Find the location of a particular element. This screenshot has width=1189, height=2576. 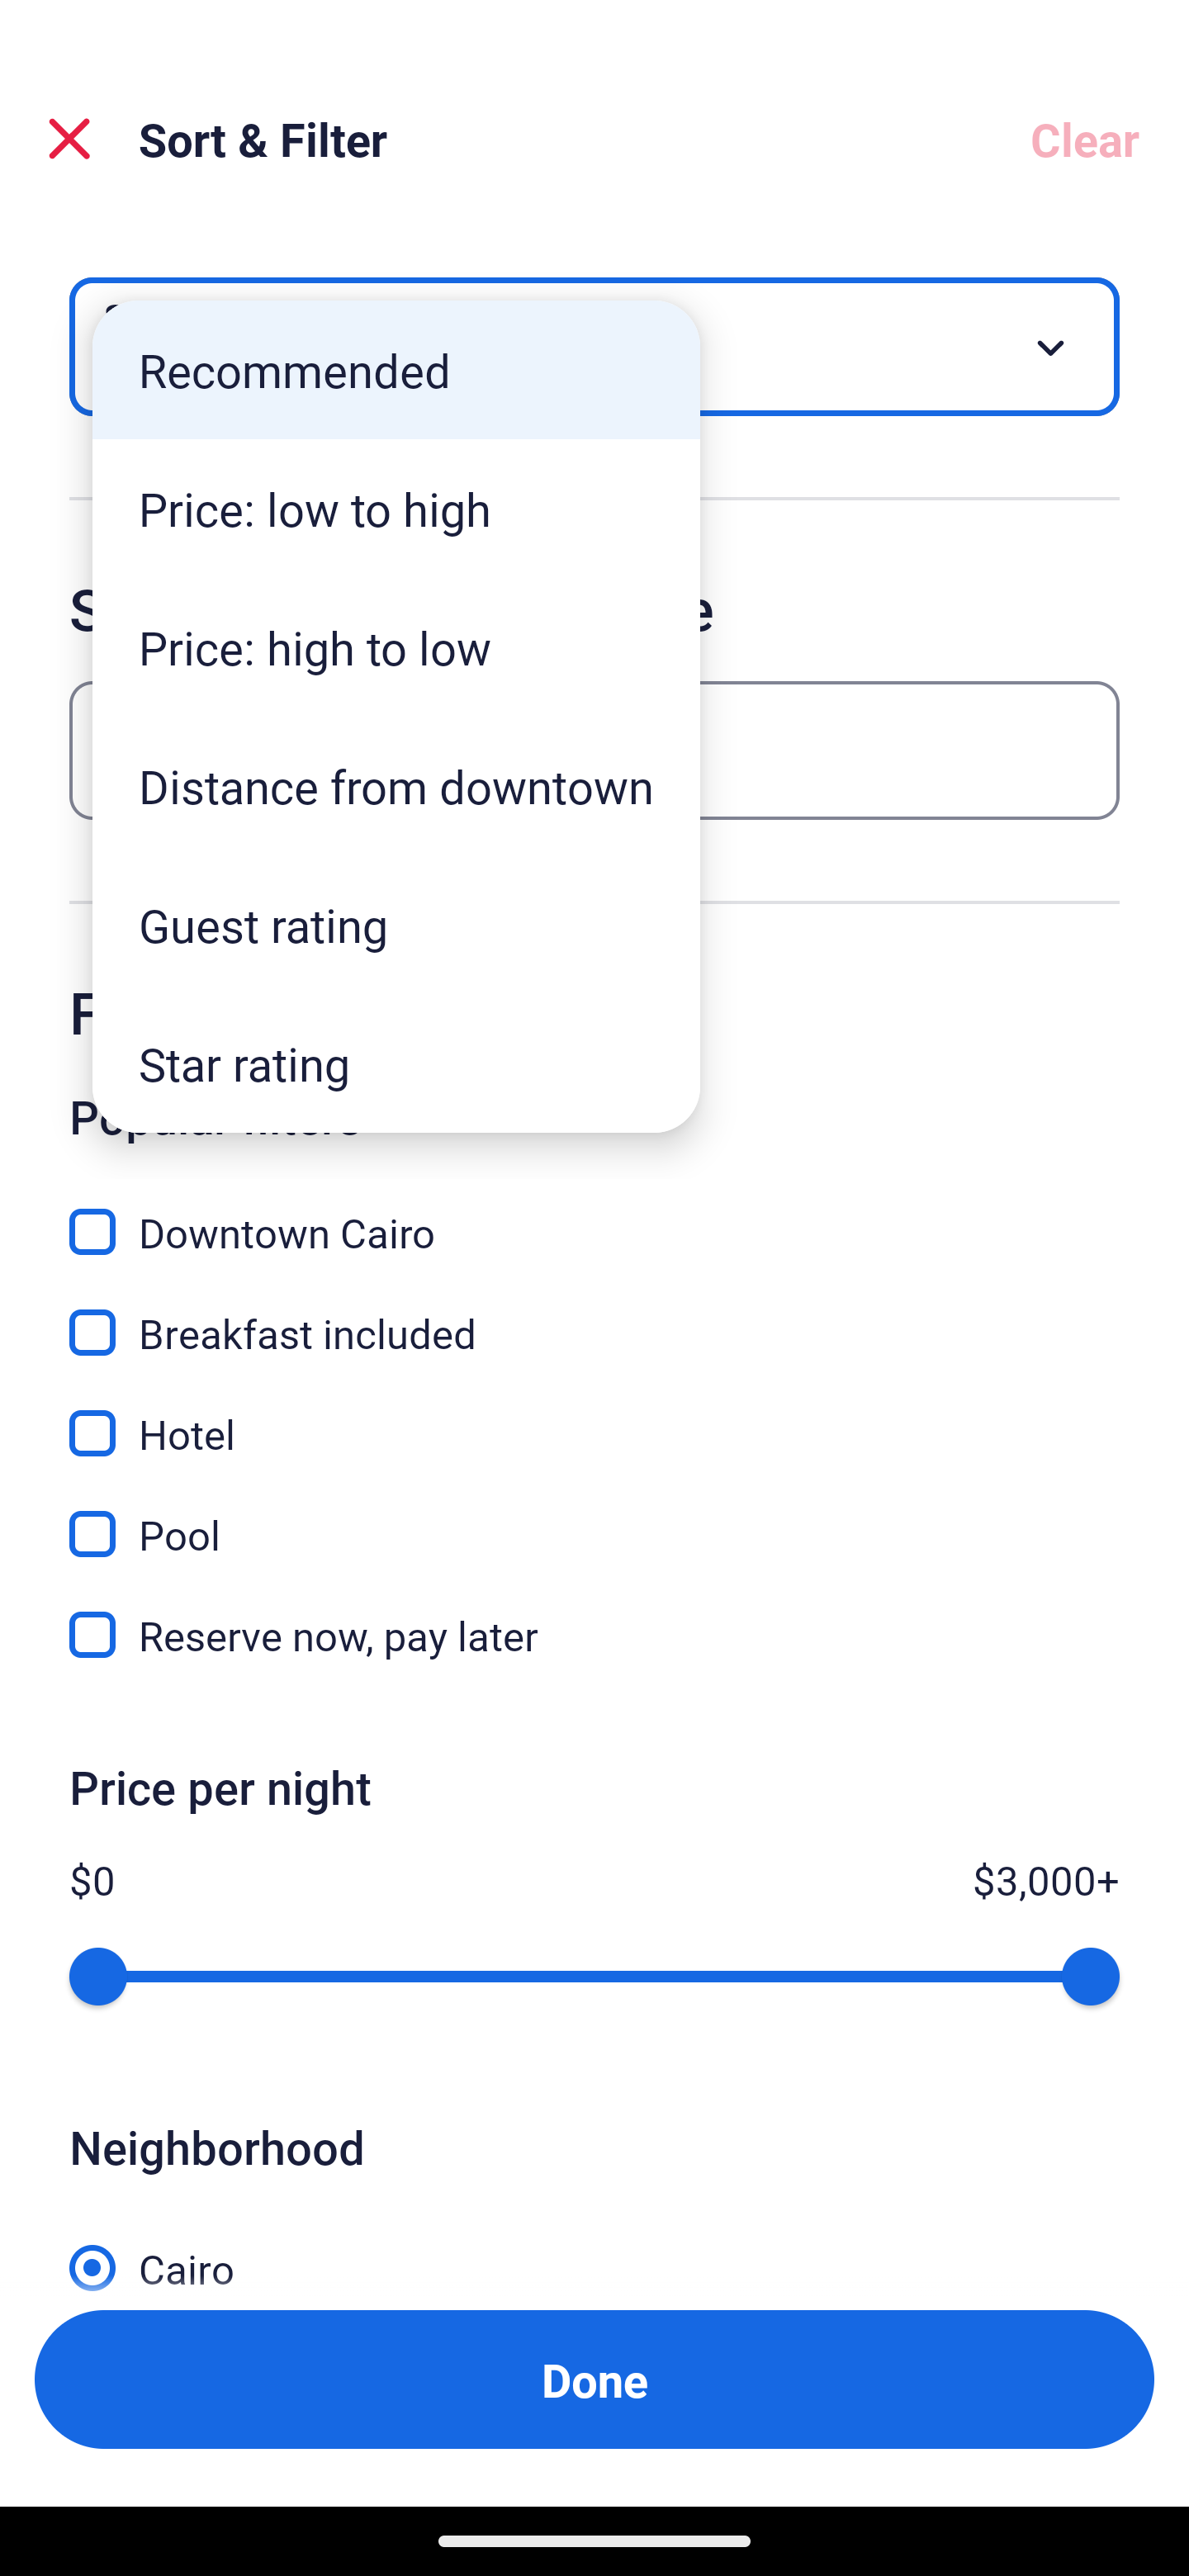

Star rating is located at coordinates (396, 1063).